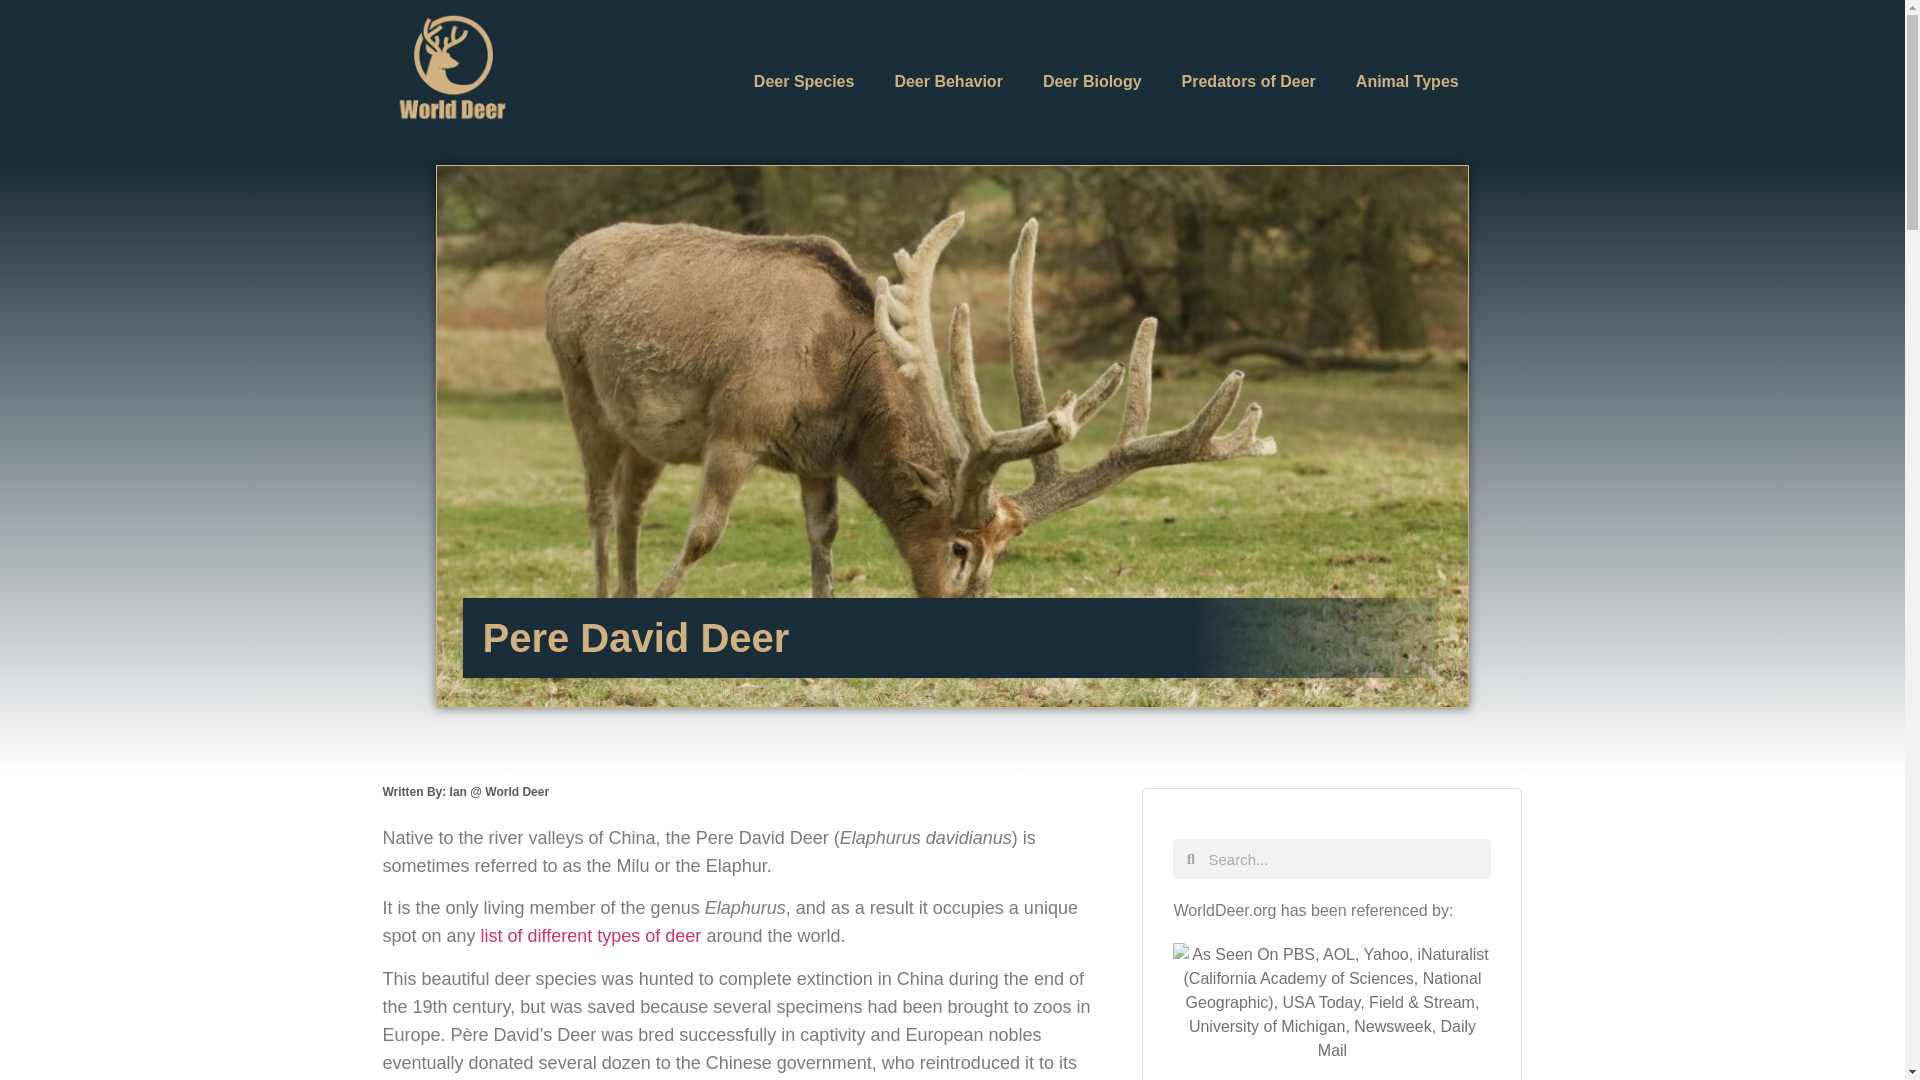 The height and width of the screenshot is (1080, 1920). I want to click on Animal Types, so click(1407, 82).